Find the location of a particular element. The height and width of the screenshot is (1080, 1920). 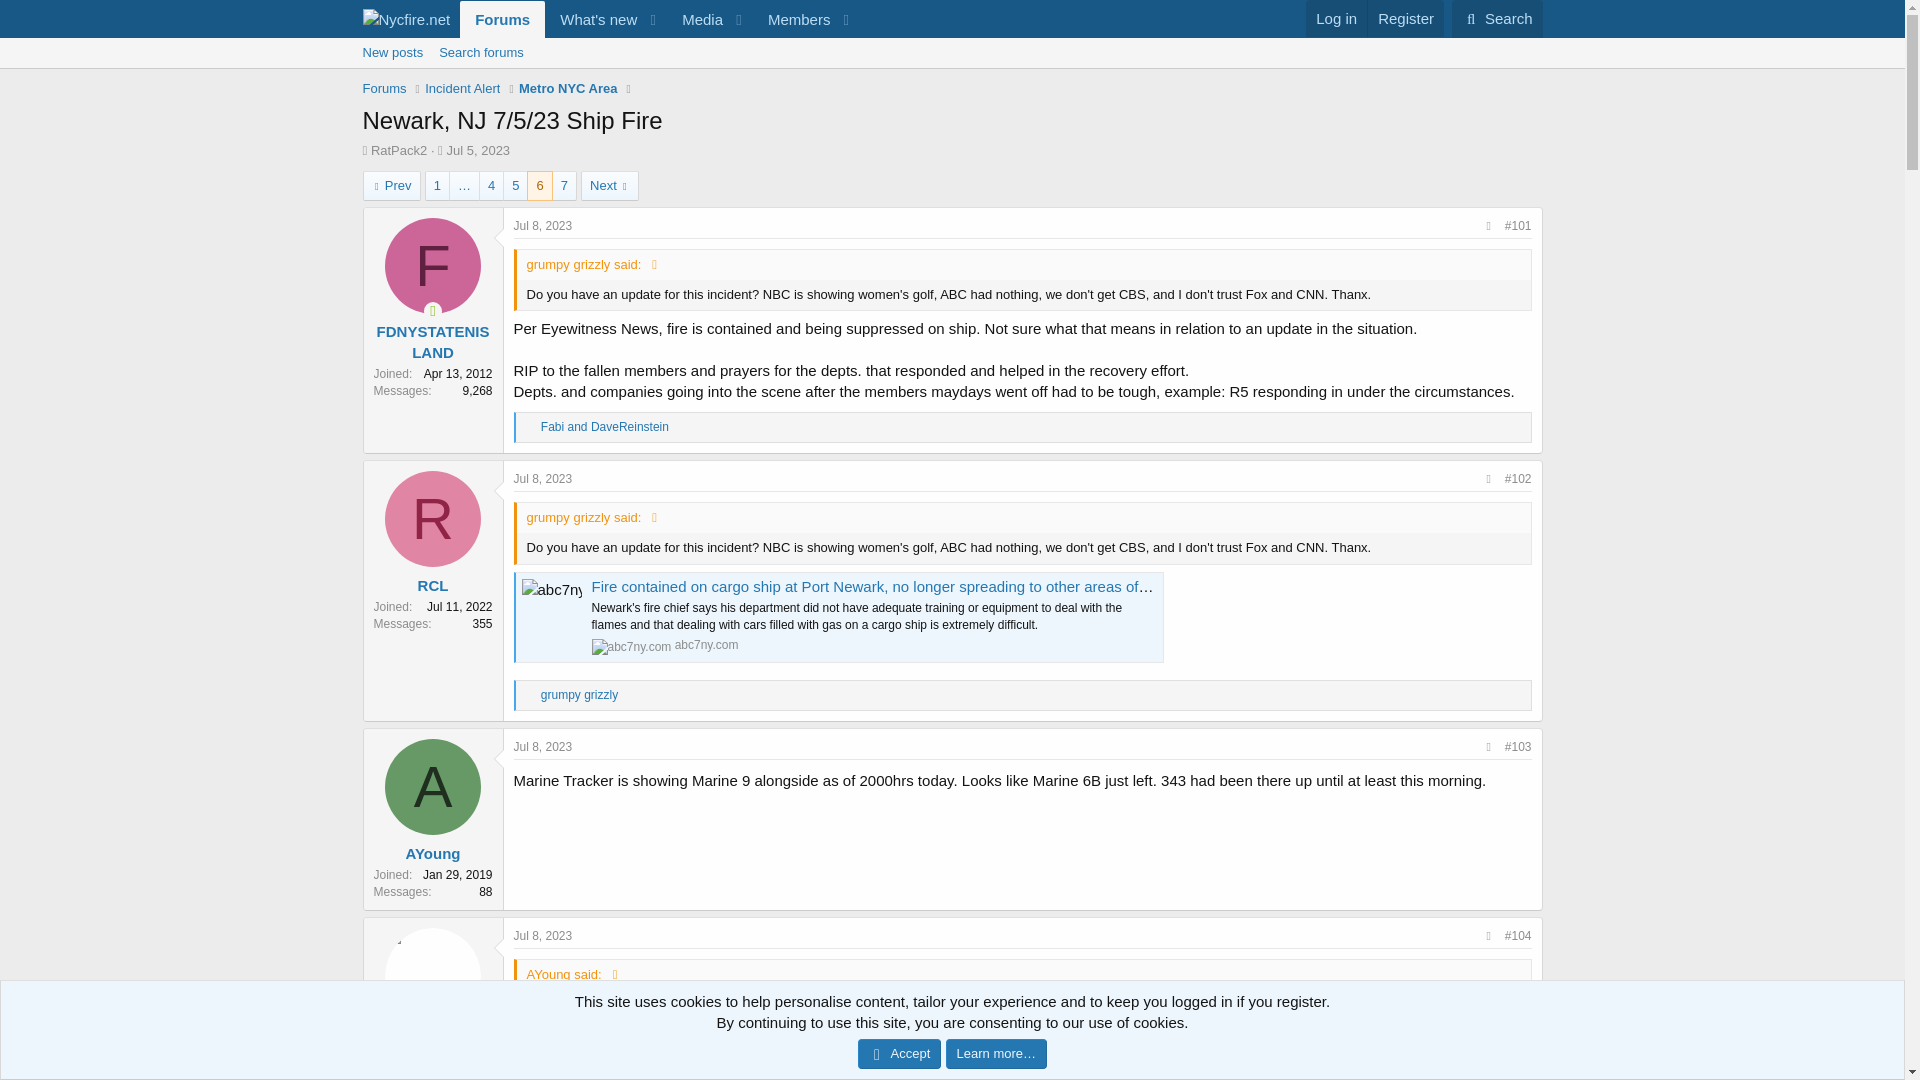

Prev is located at coordinates (659, 19).